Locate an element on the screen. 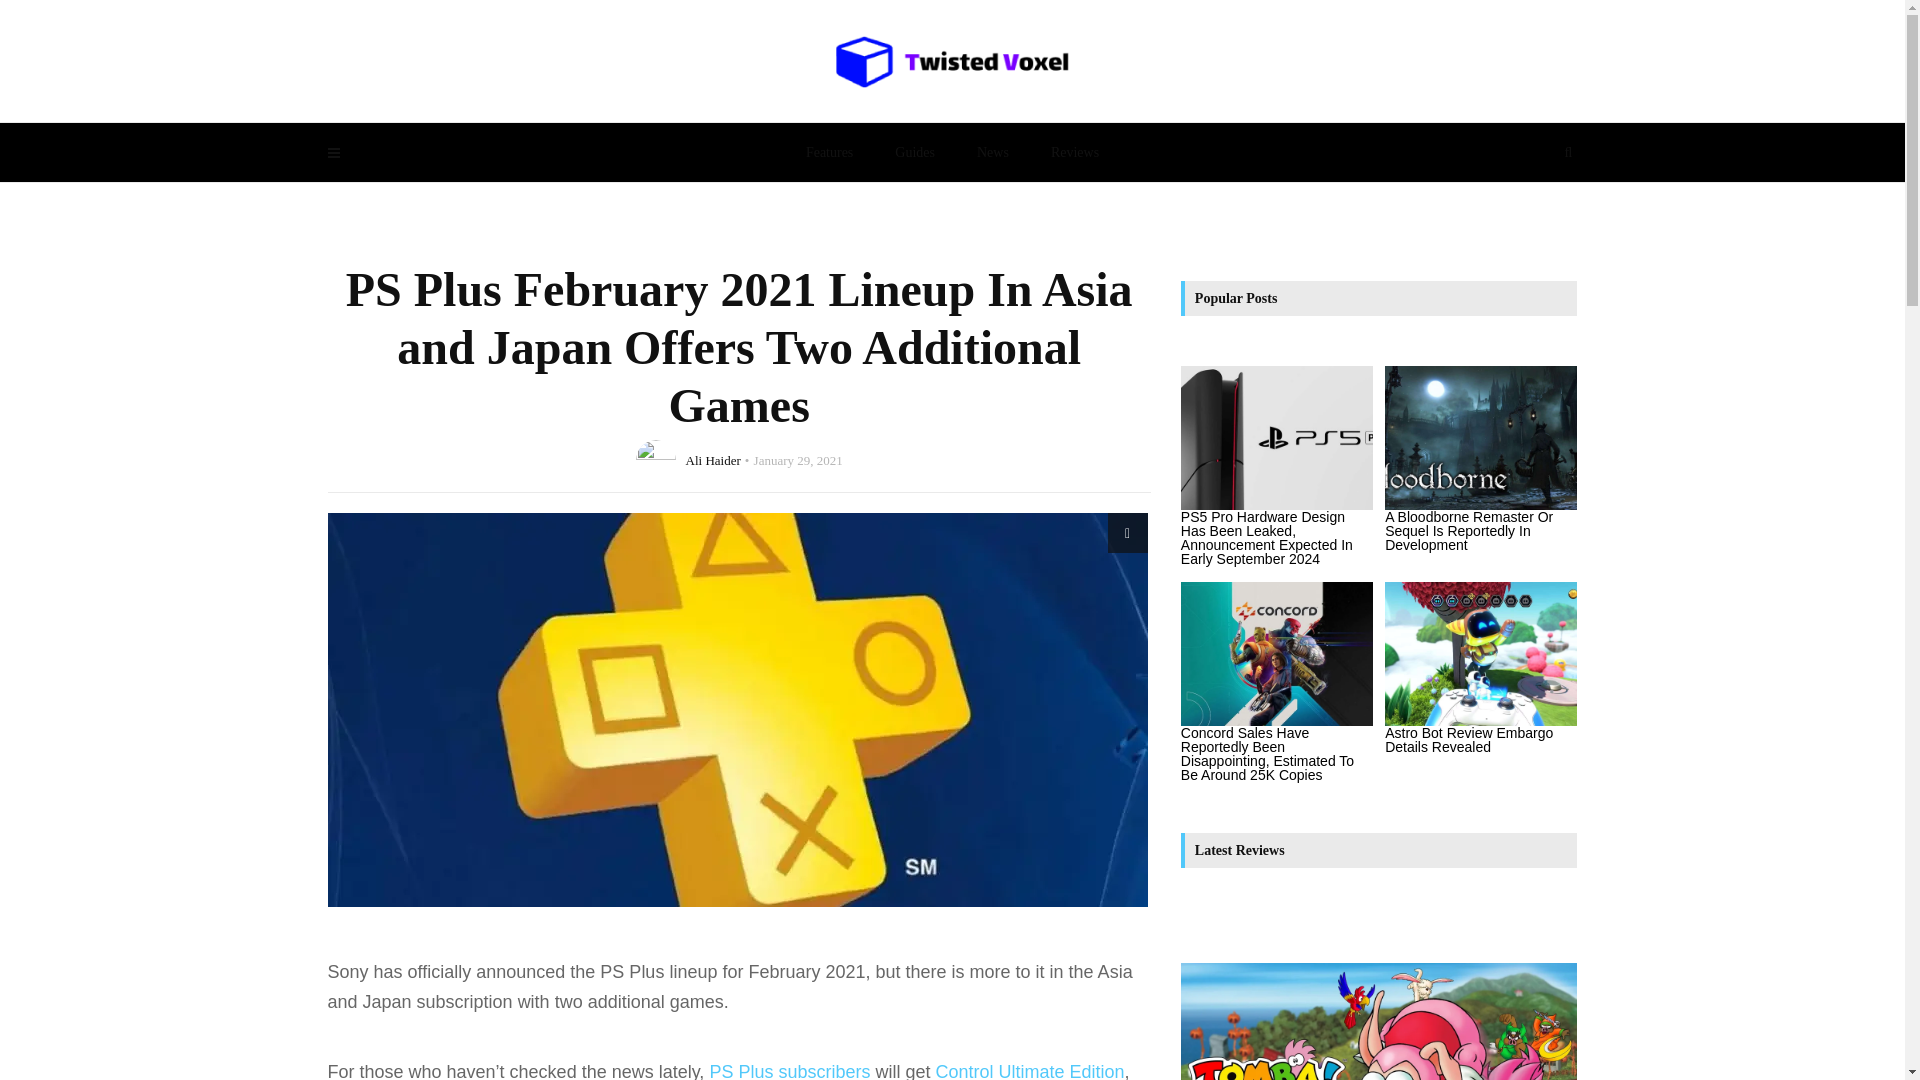 The image size is (1920, 1080). Control Ultimate Edition is located at coordinates (1029, 1070).